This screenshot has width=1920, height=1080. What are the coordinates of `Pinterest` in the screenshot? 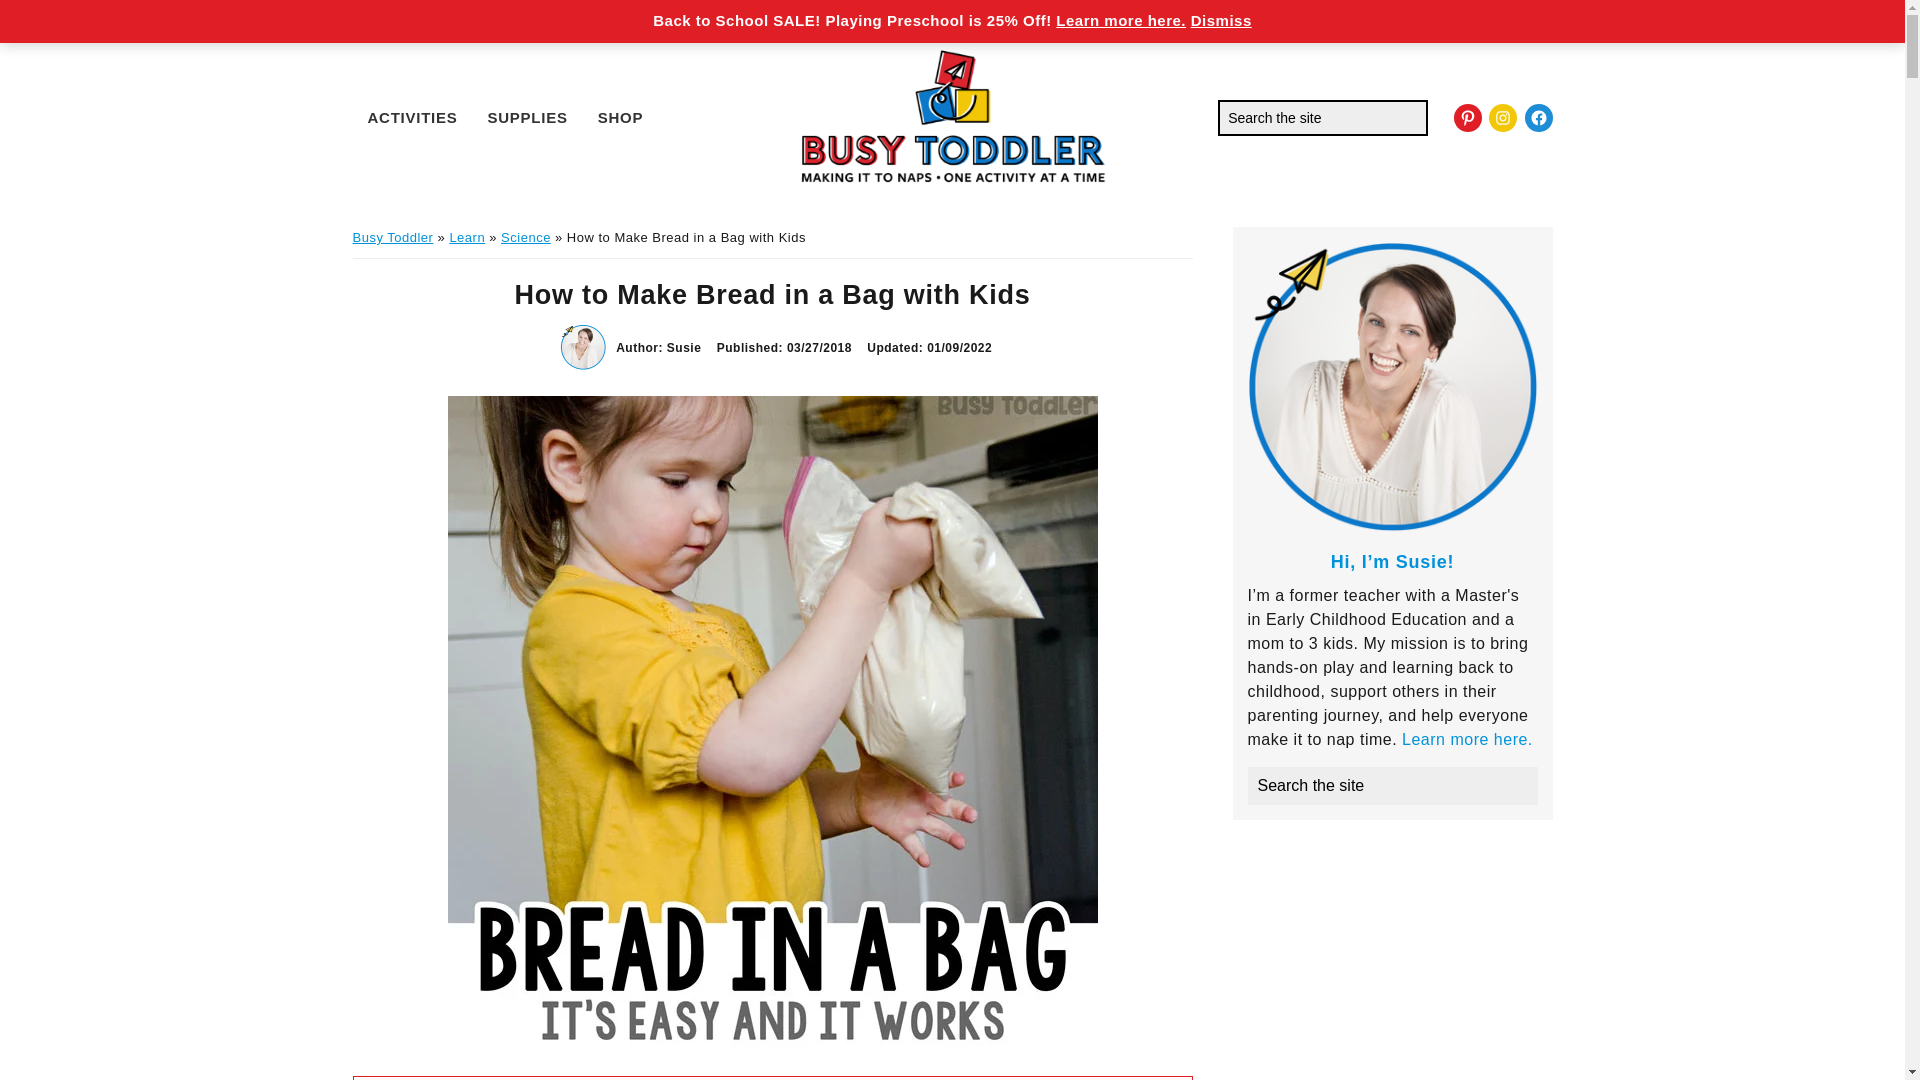 It's located at (1468, 117).